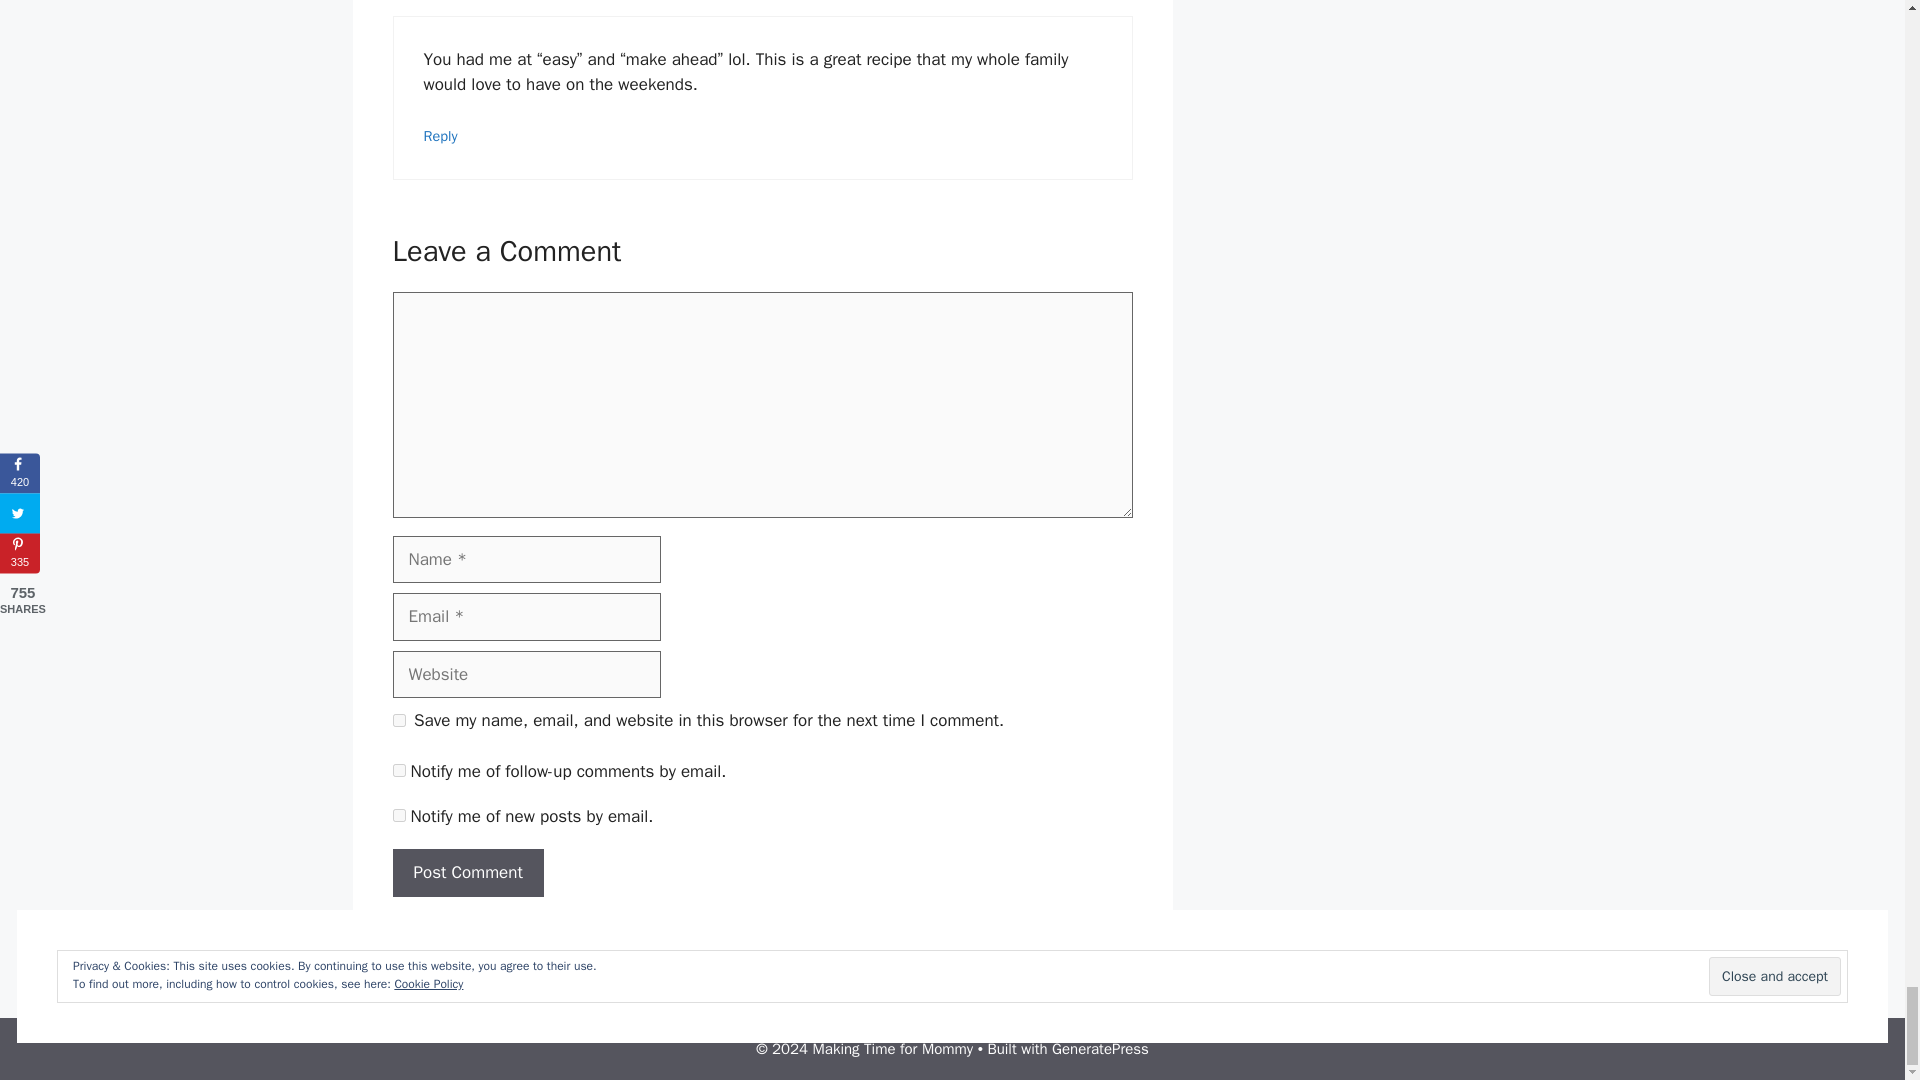 Image resolution: width=1920 pixels, height=1080 pixels. I want to click on yes, so click(398, 720).